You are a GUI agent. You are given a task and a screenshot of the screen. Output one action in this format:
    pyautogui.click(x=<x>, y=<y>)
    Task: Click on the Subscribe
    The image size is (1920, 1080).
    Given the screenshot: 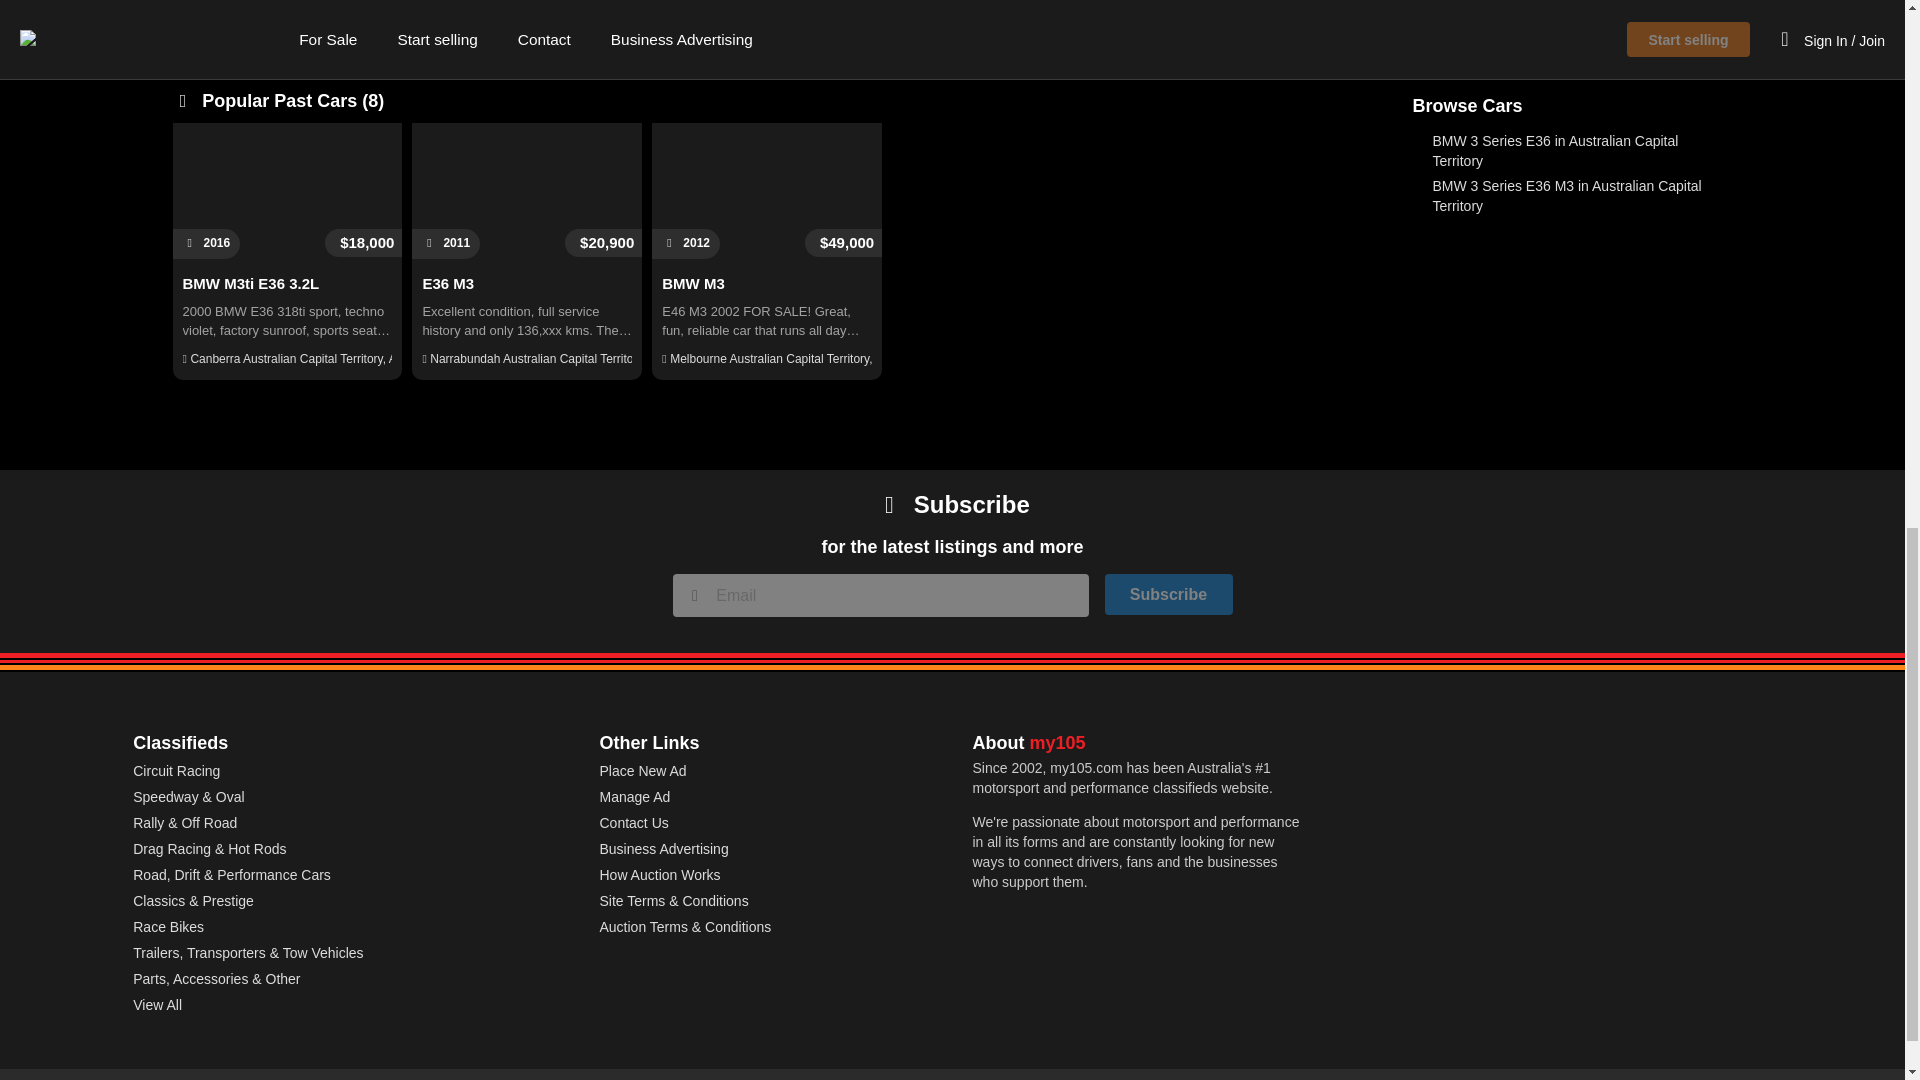 What is the action you would take?
    pyautogui.click(x=1168, y=594)
    